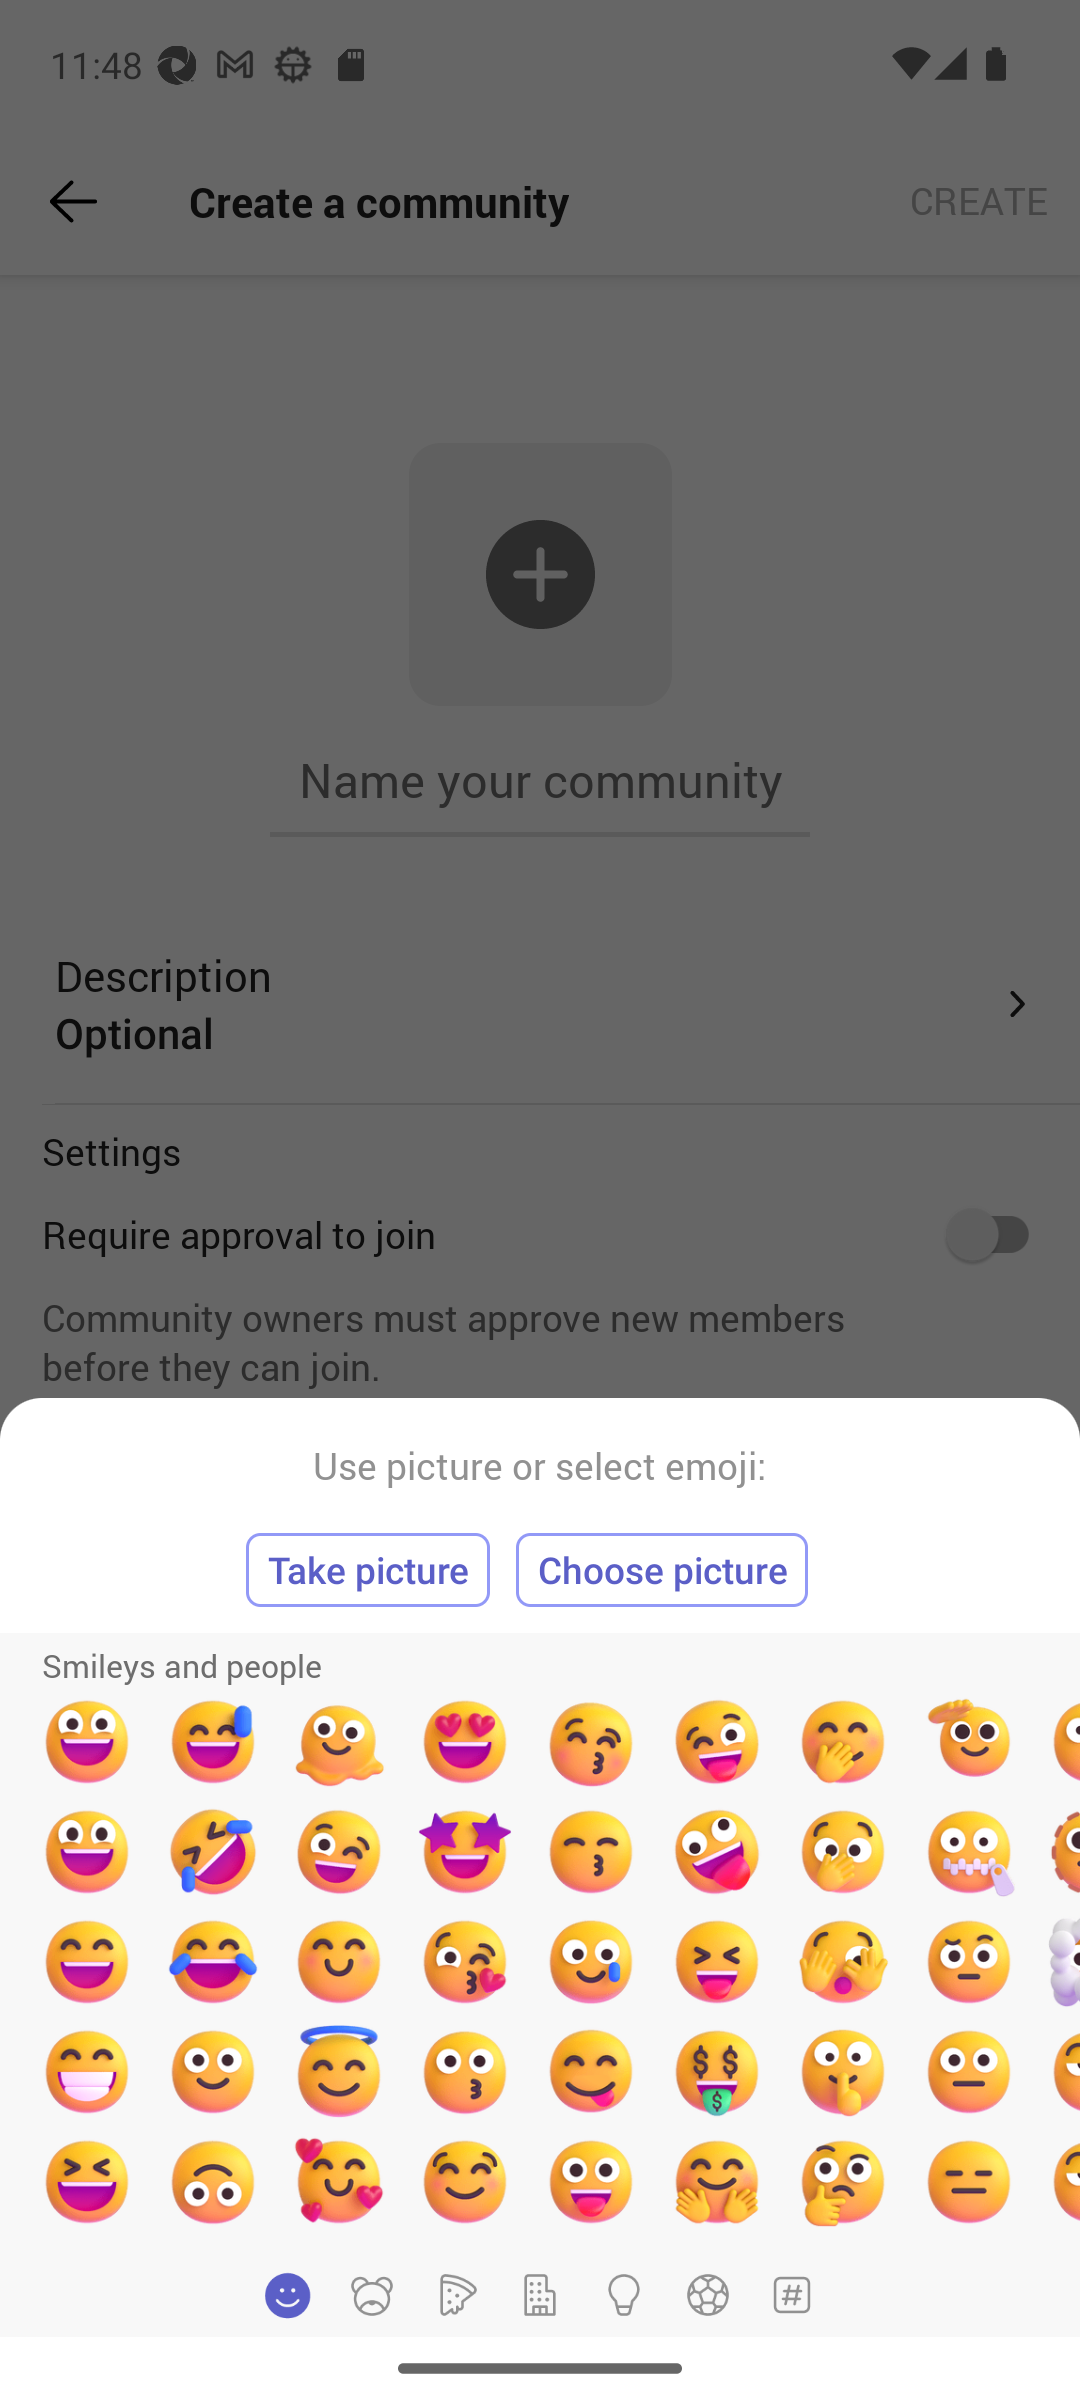 The width and height of the screenshot is (1080, 2400). Describe the element at coordinates (842, 1852) in the screenshot. I see `Hand over mouth emoji` at that location.